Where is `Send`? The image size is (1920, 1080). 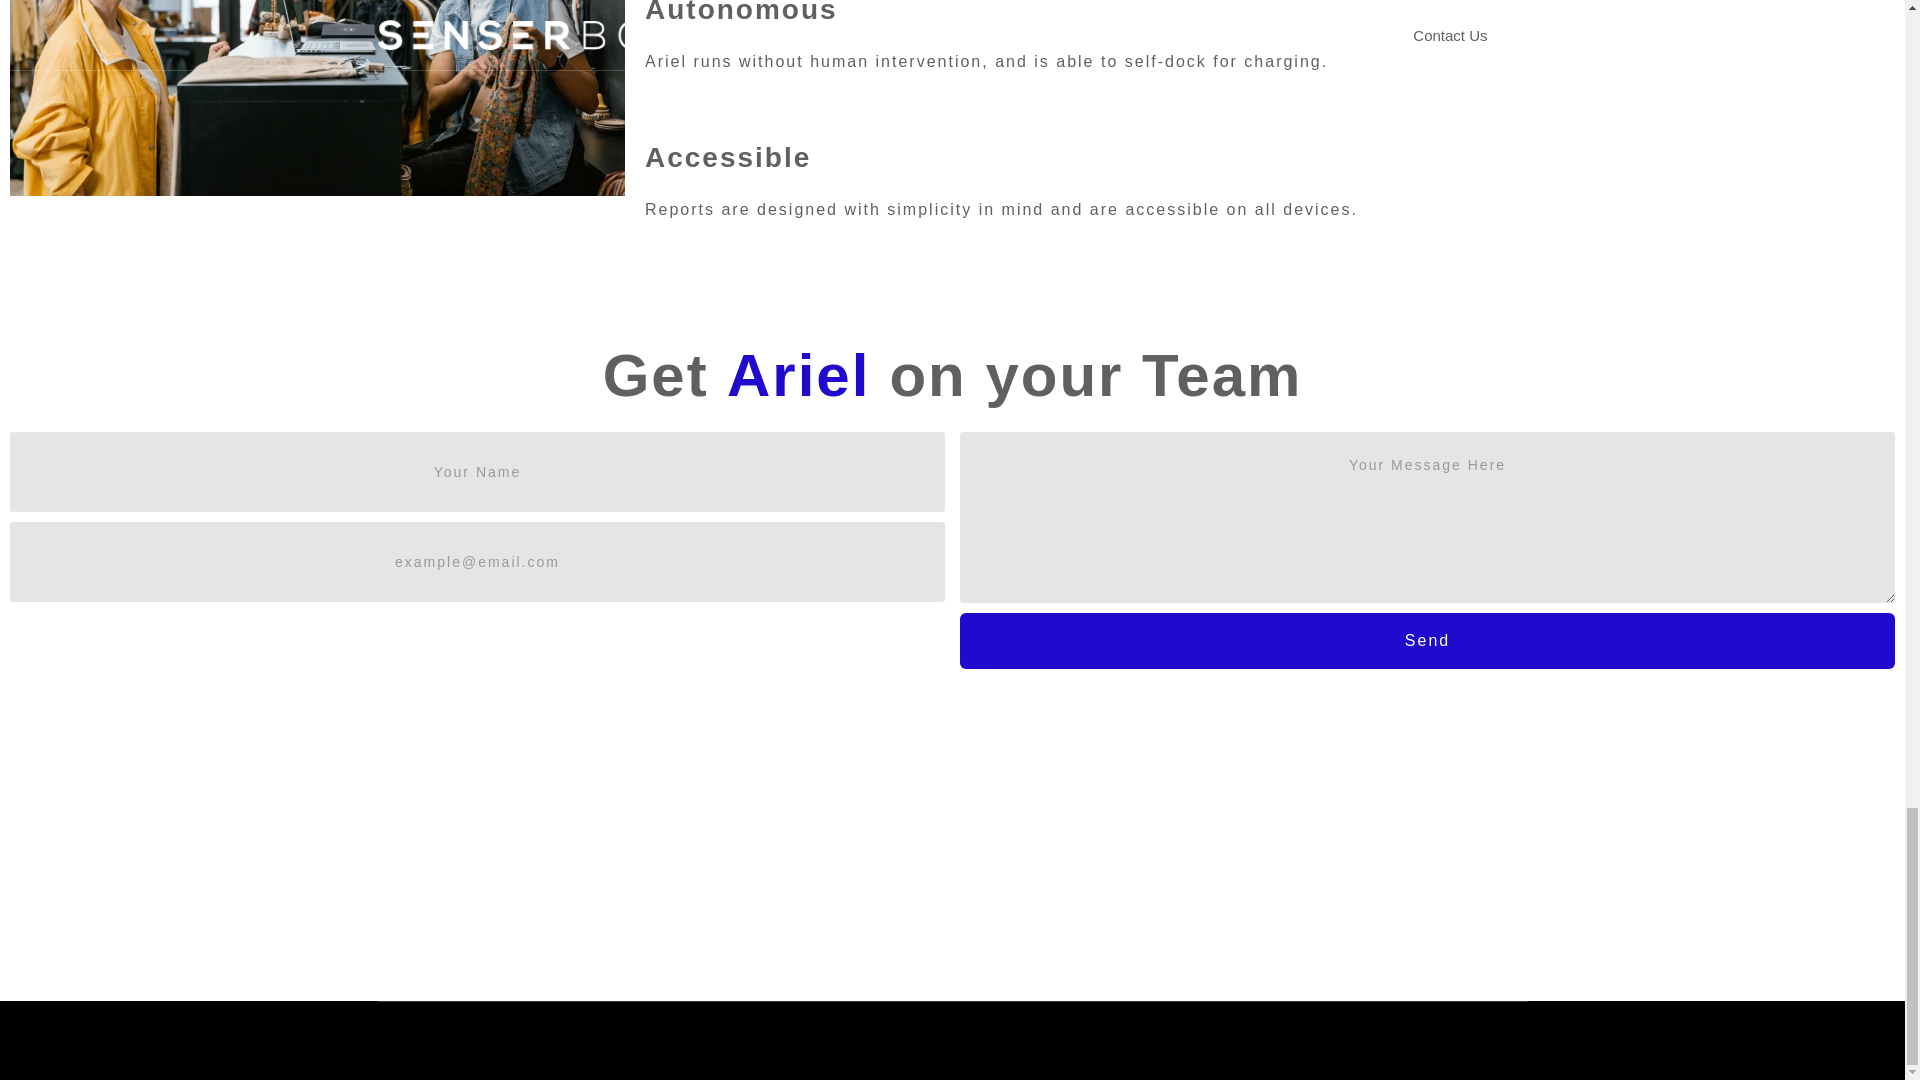 Send is located at coordinates (1428, 640).